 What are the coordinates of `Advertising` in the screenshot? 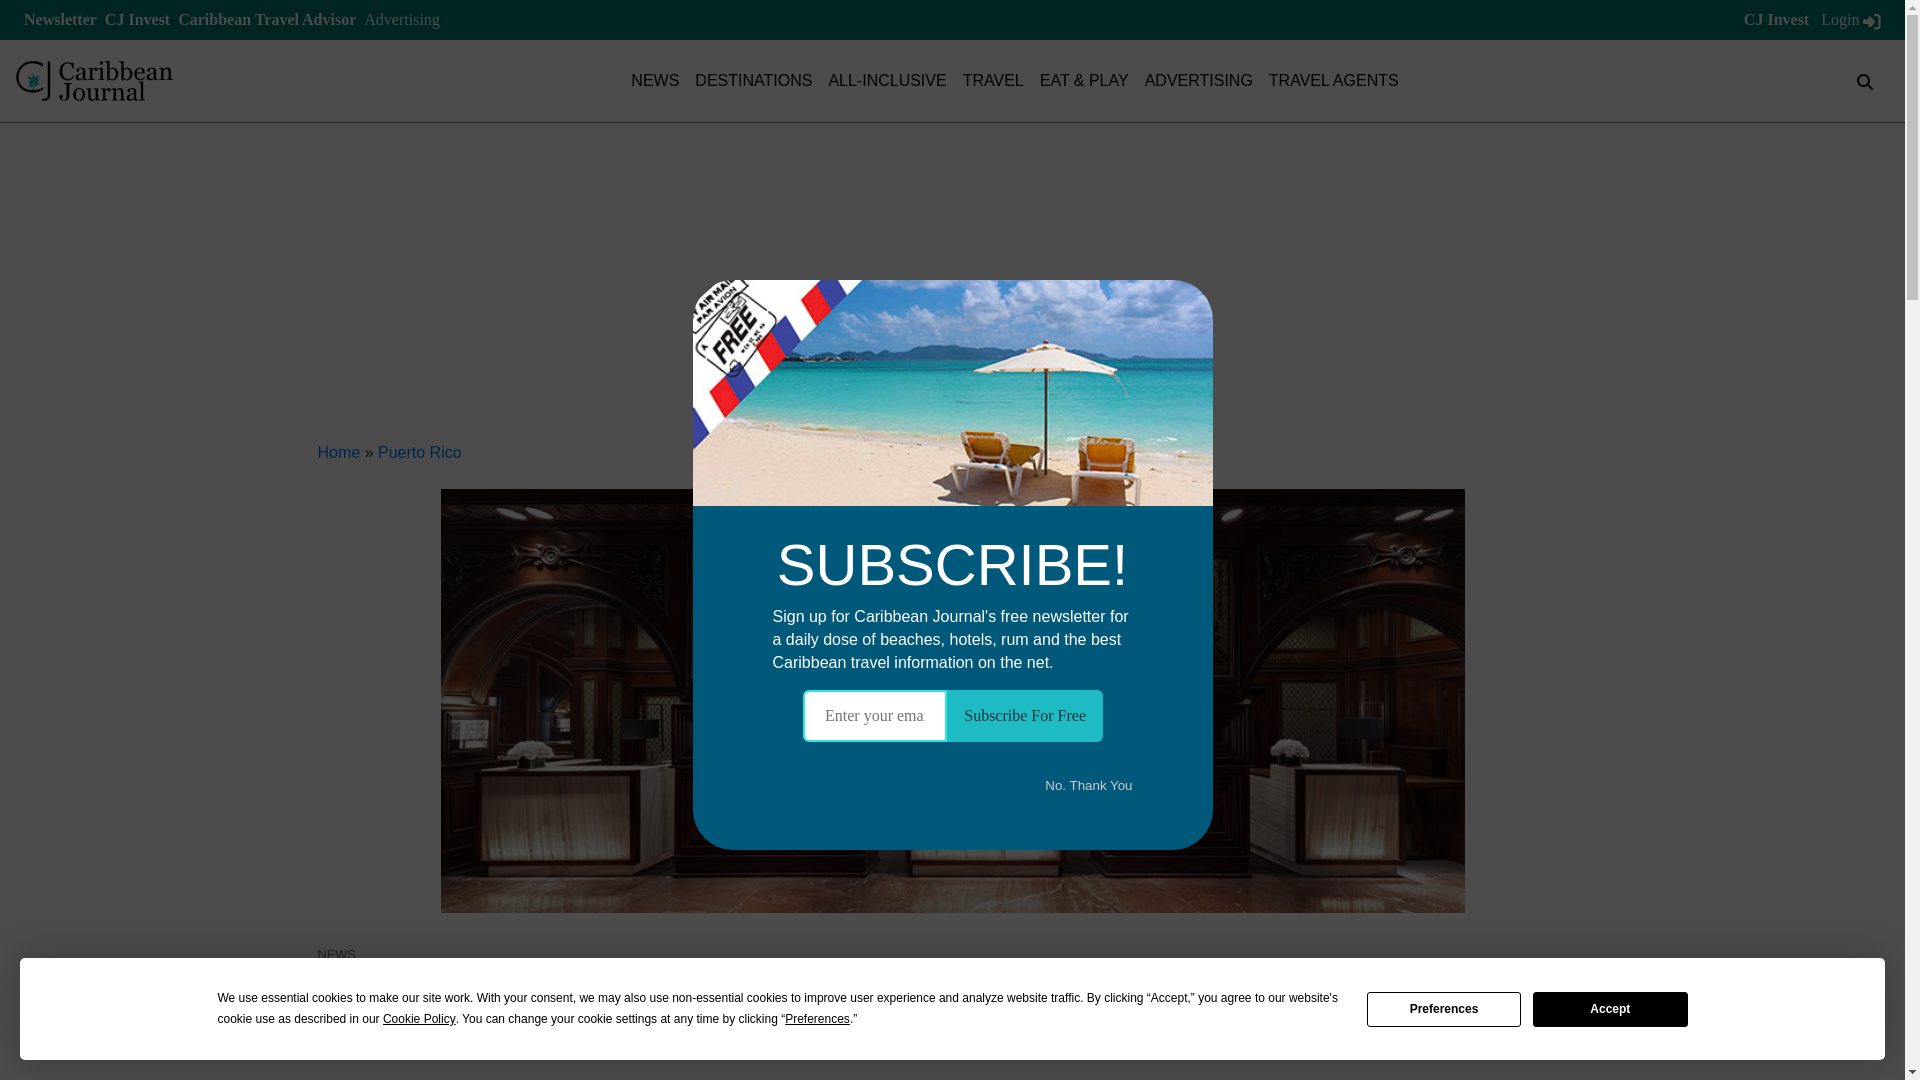 It's located at (402, 19).